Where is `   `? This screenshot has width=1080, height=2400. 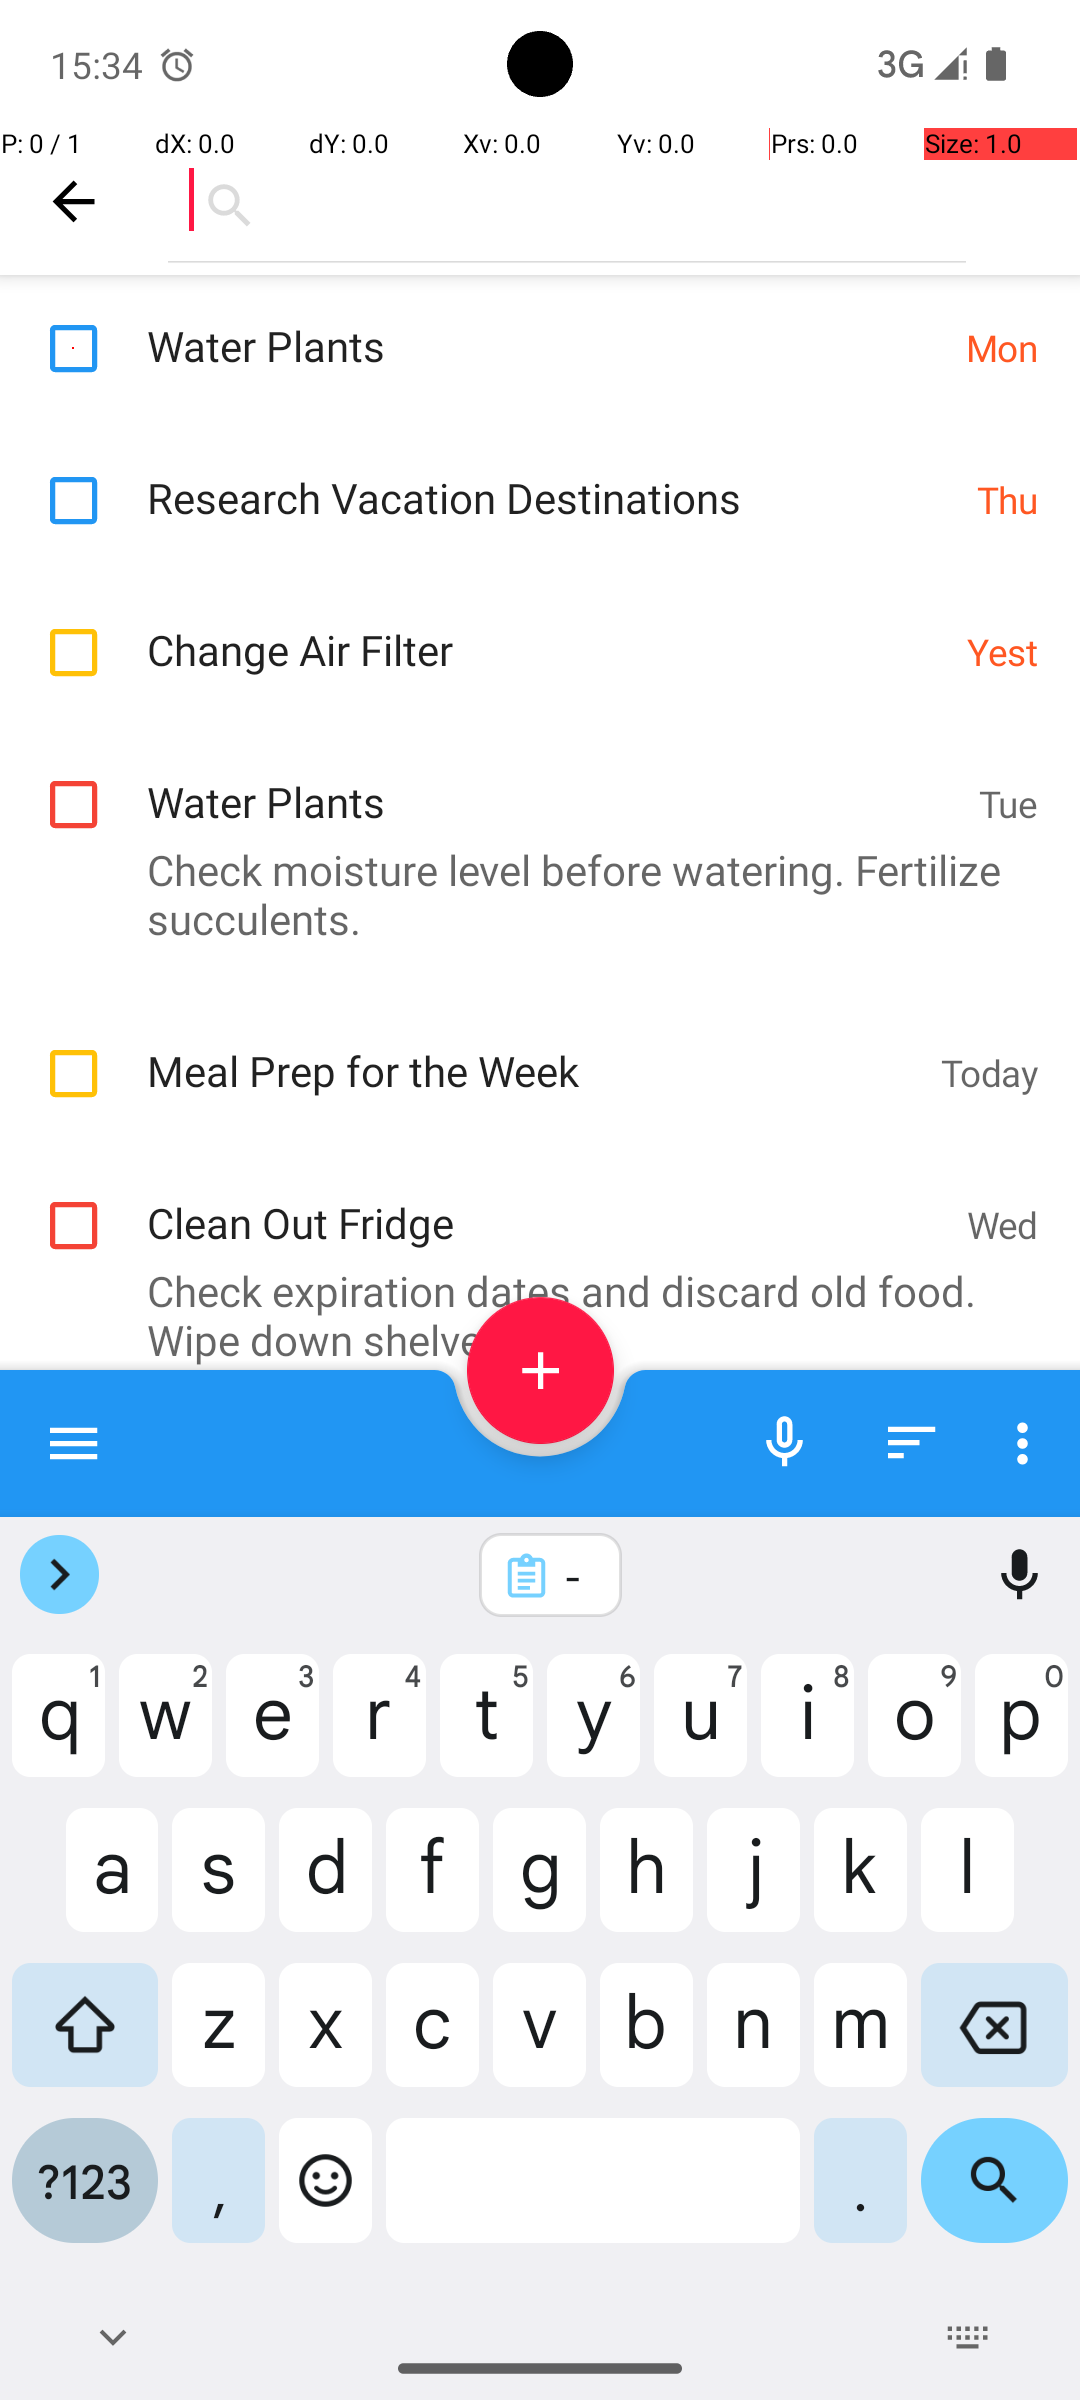
    is located at coordinates (567, 200).